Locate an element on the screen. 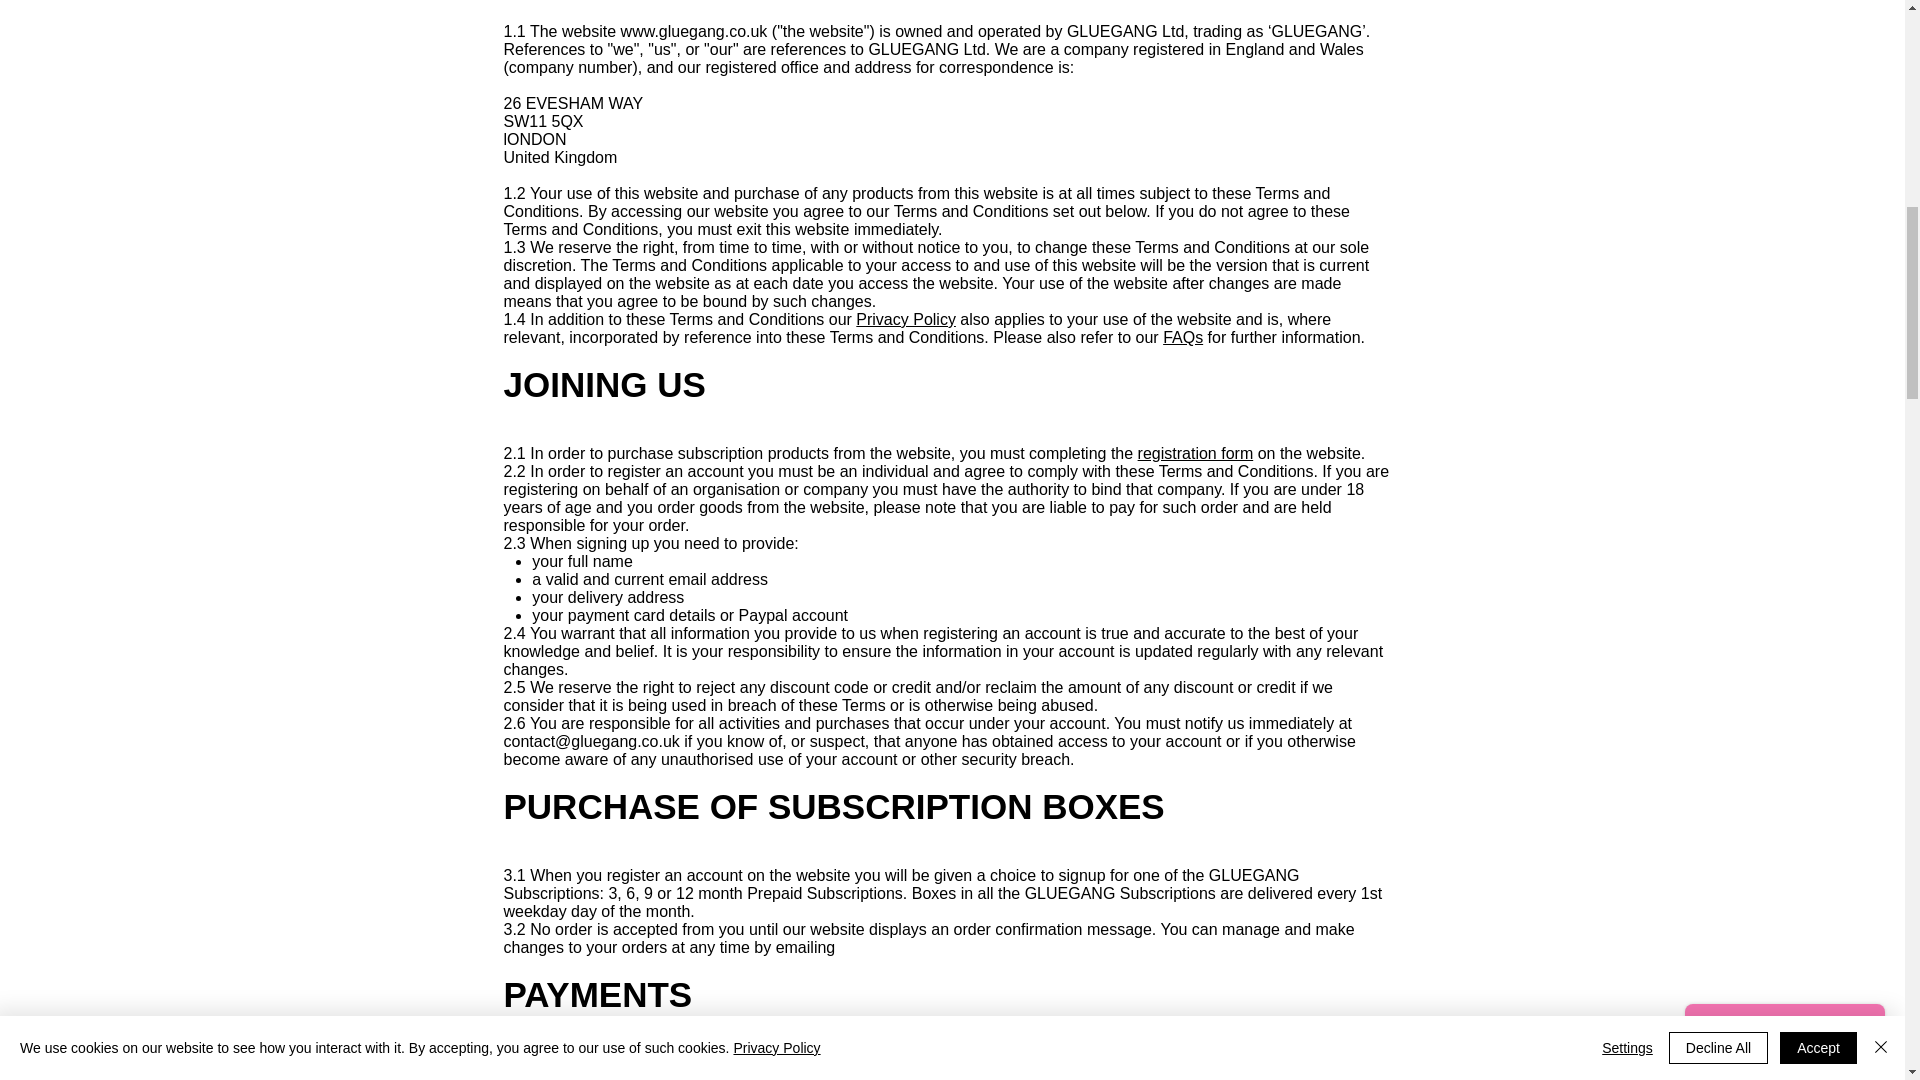 This screenshot has height=1080, width=1920. FAQs is located at coordinates (1183, 337).